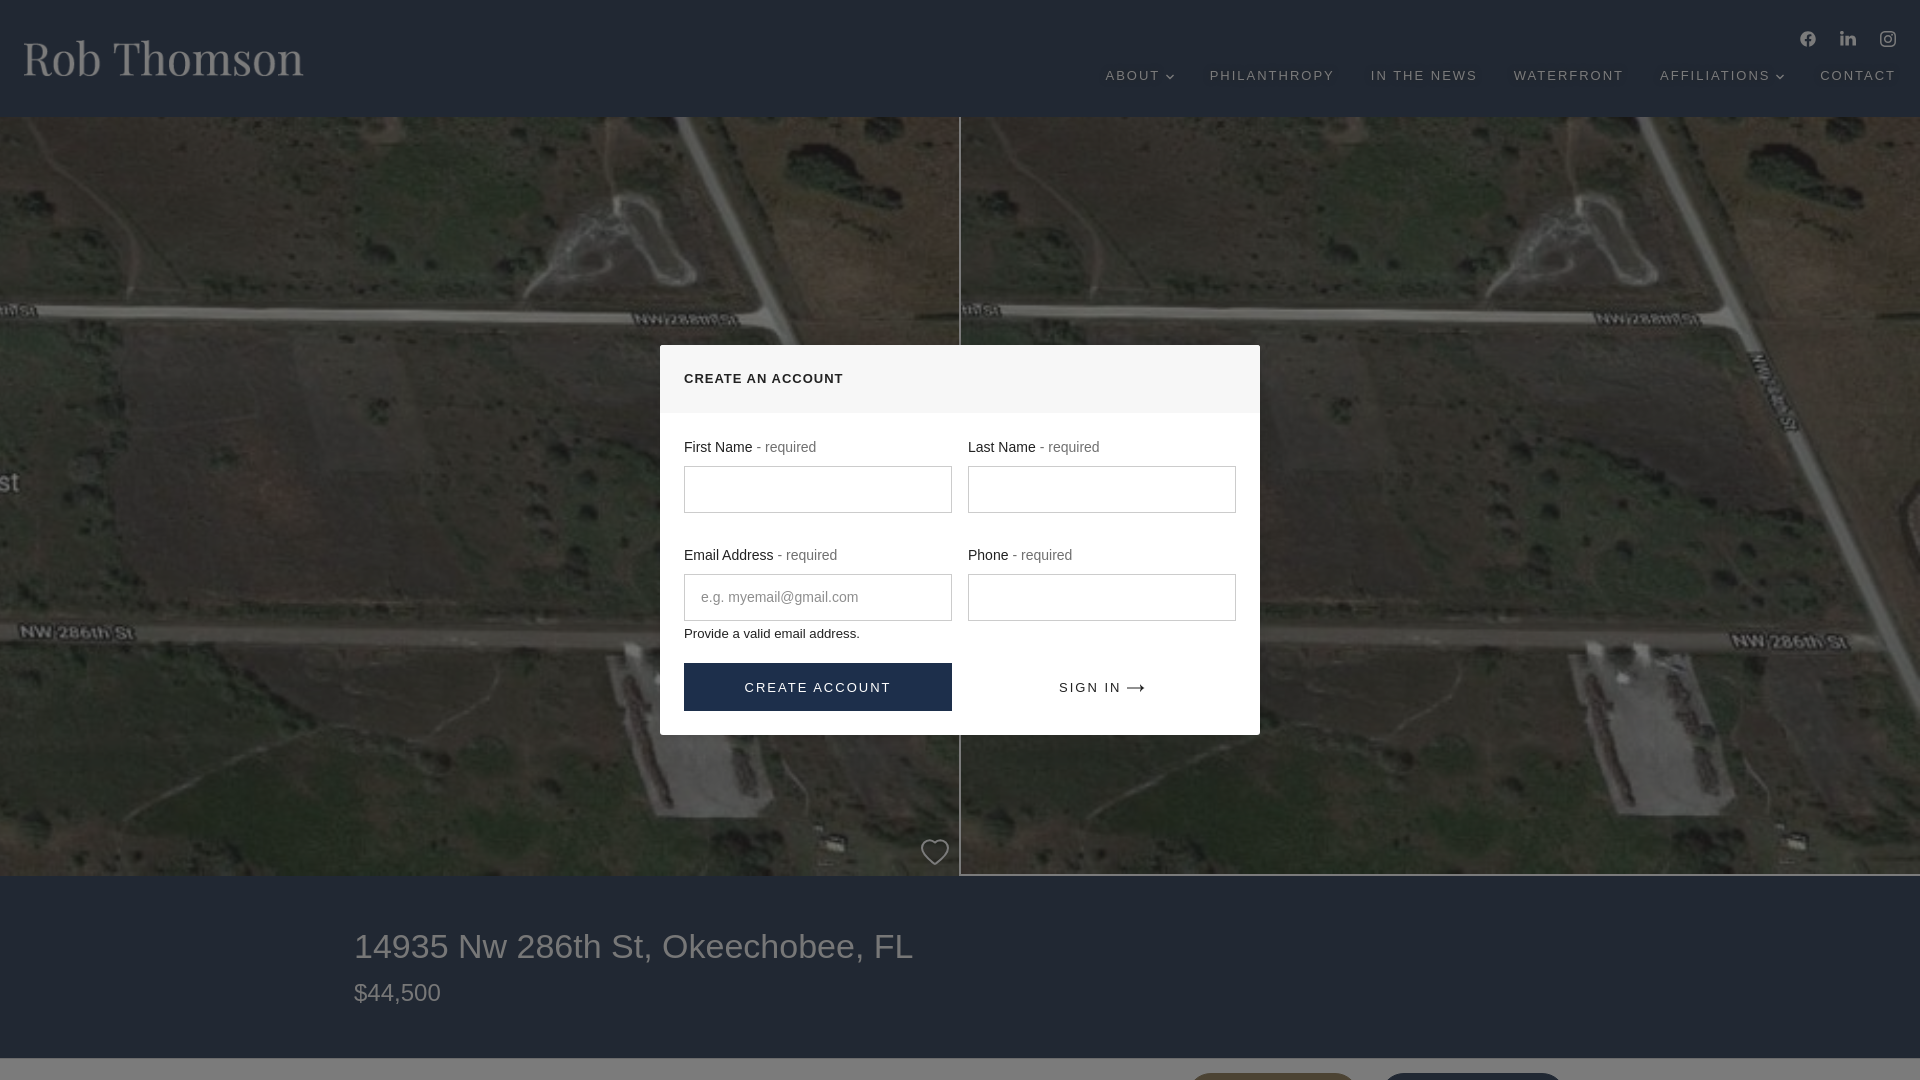  I want to click on WATERFRONT, so click(1568, 76).